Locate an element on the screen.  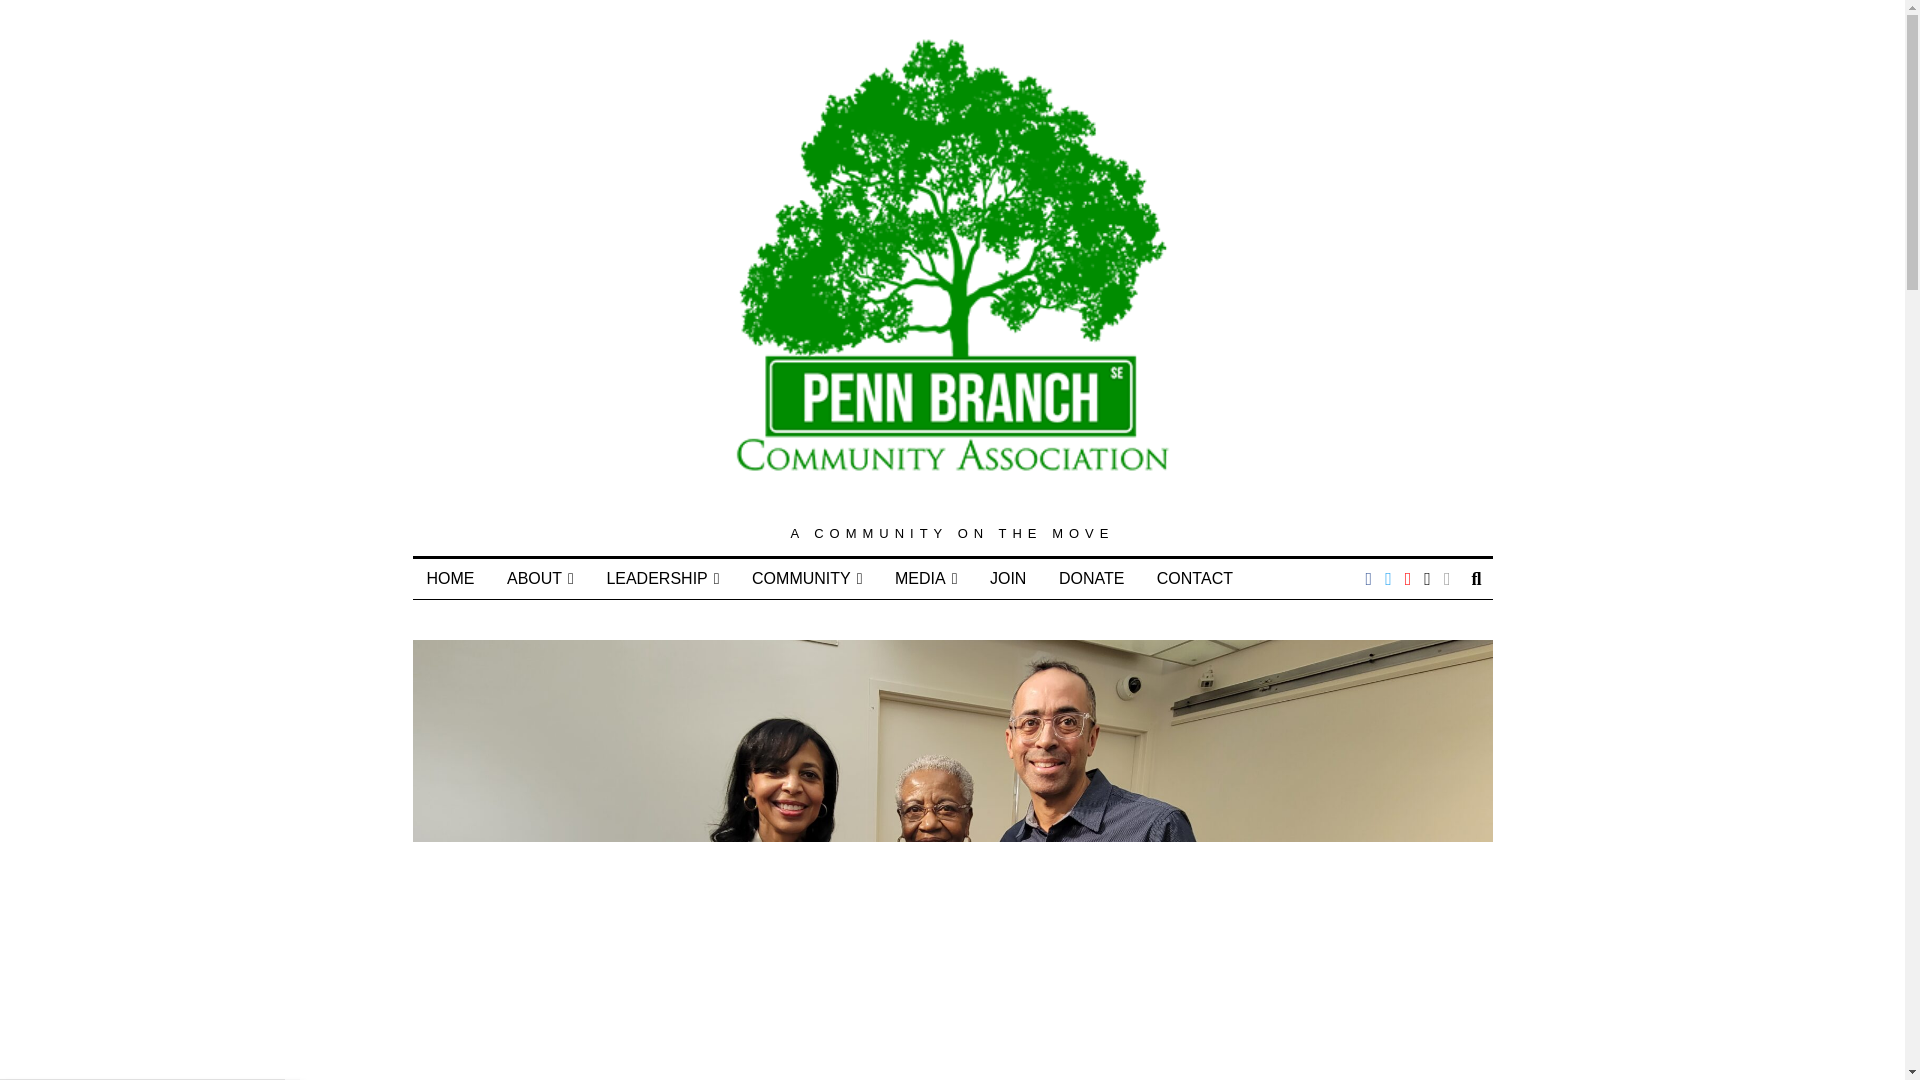
LEADERSHIP is located at coordinates (662, 579).